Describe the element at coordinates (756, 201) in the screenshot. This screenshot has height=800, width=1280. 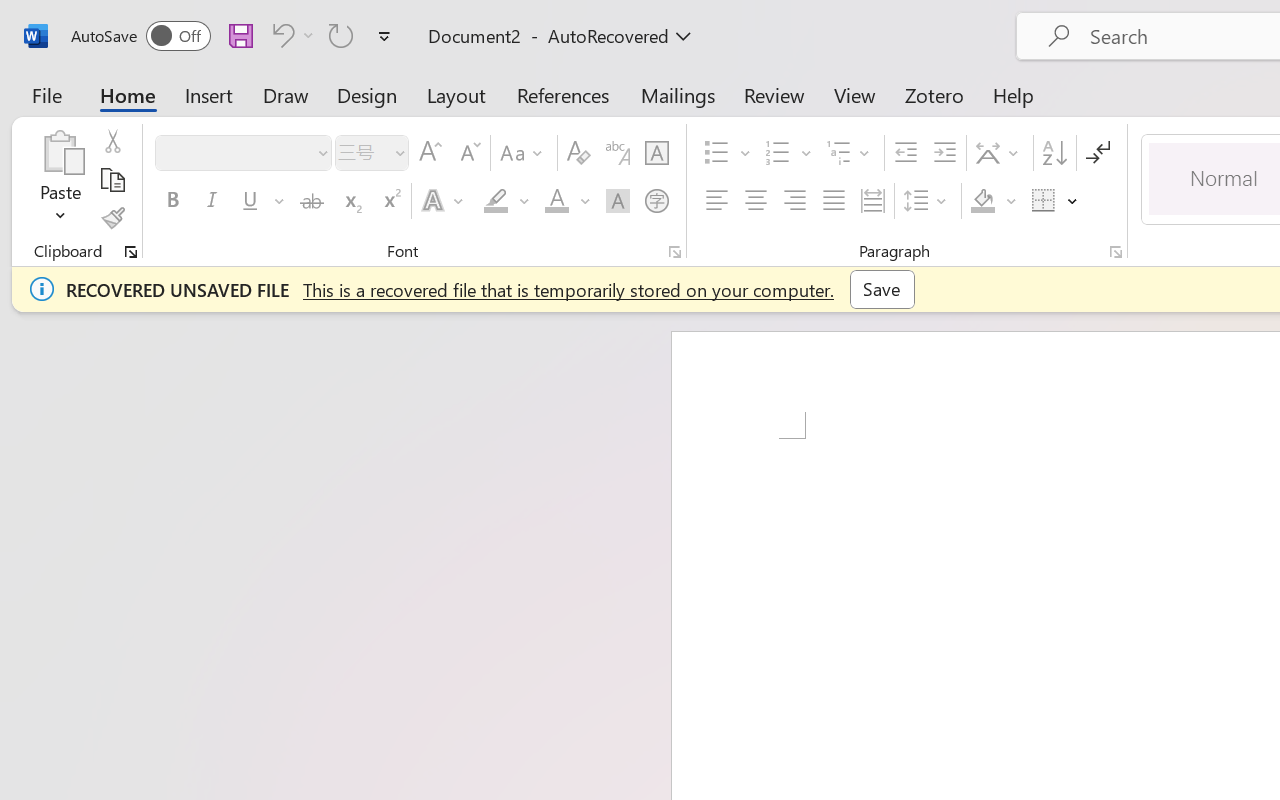
I see `Center` at that location.